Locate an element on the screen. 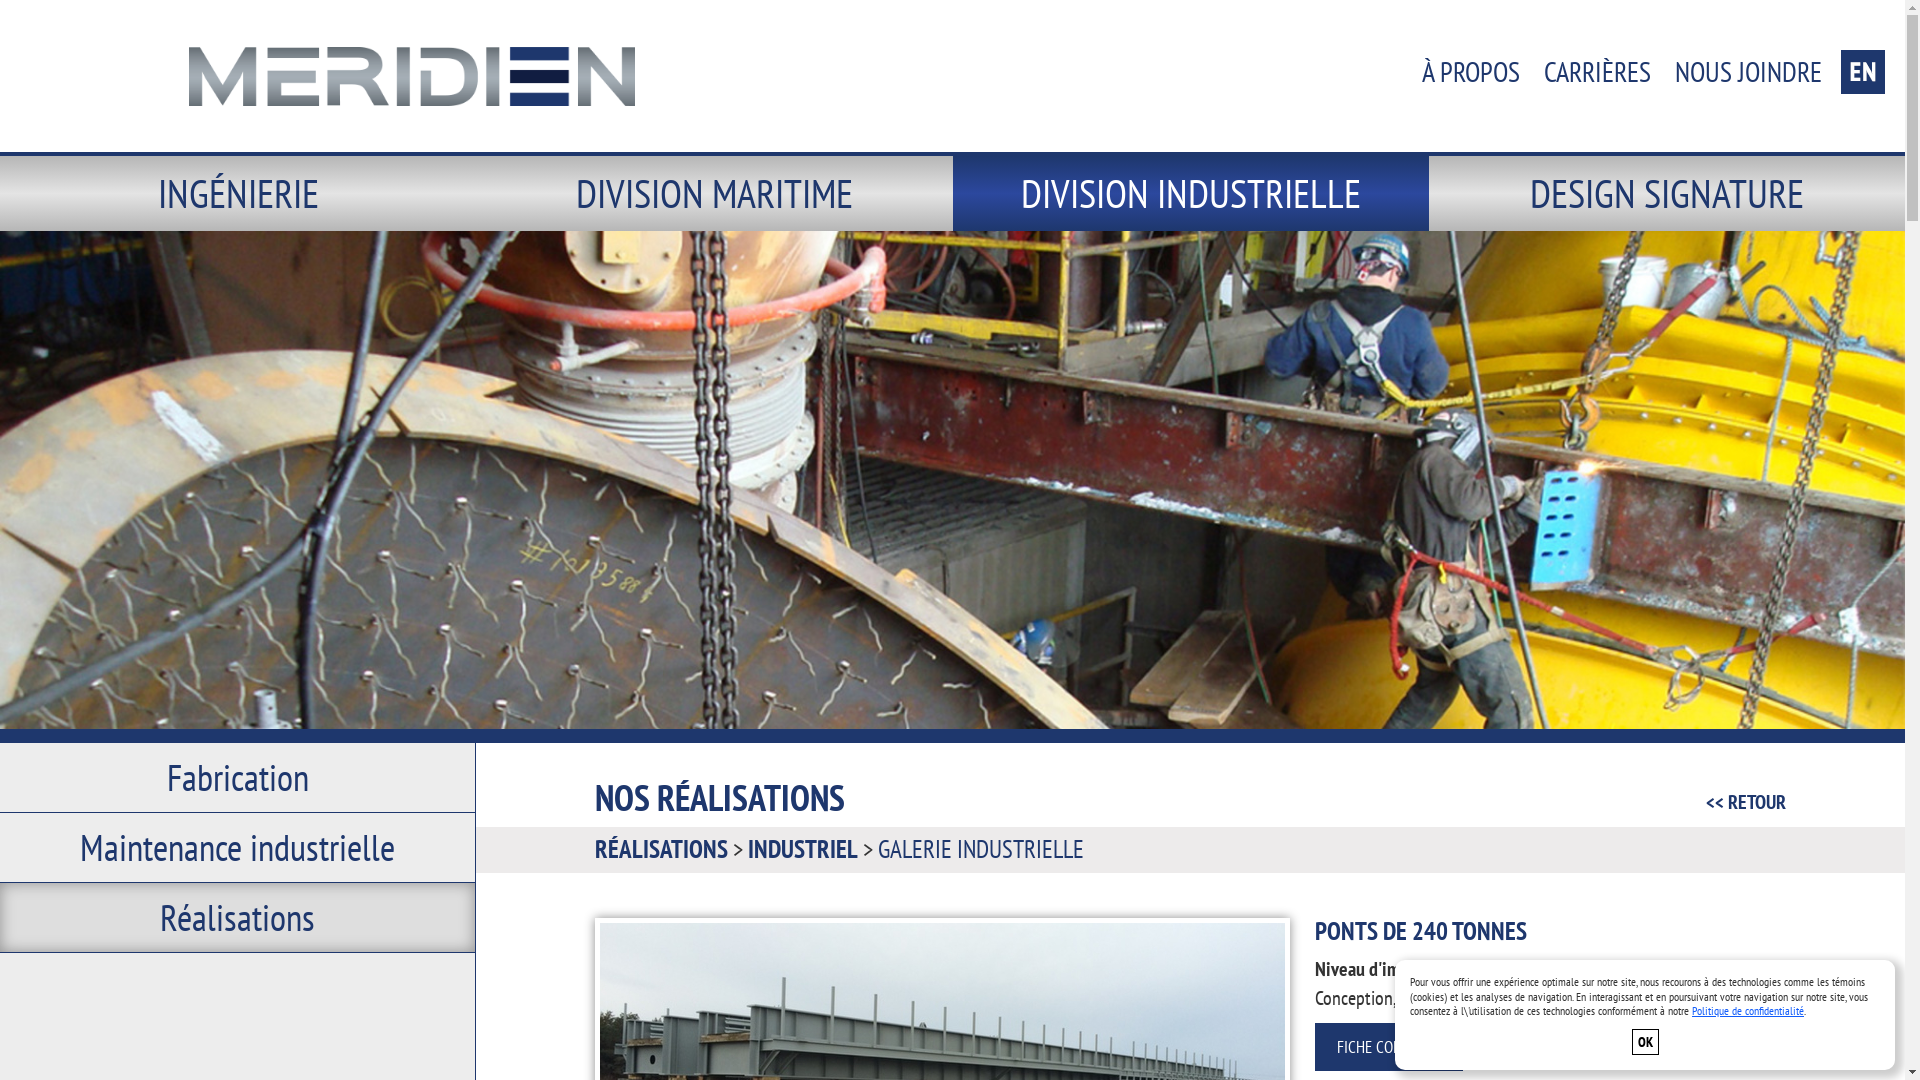 The image size is (1920, 1080). Maintenance industrielle is located at coordinates (238, 848).